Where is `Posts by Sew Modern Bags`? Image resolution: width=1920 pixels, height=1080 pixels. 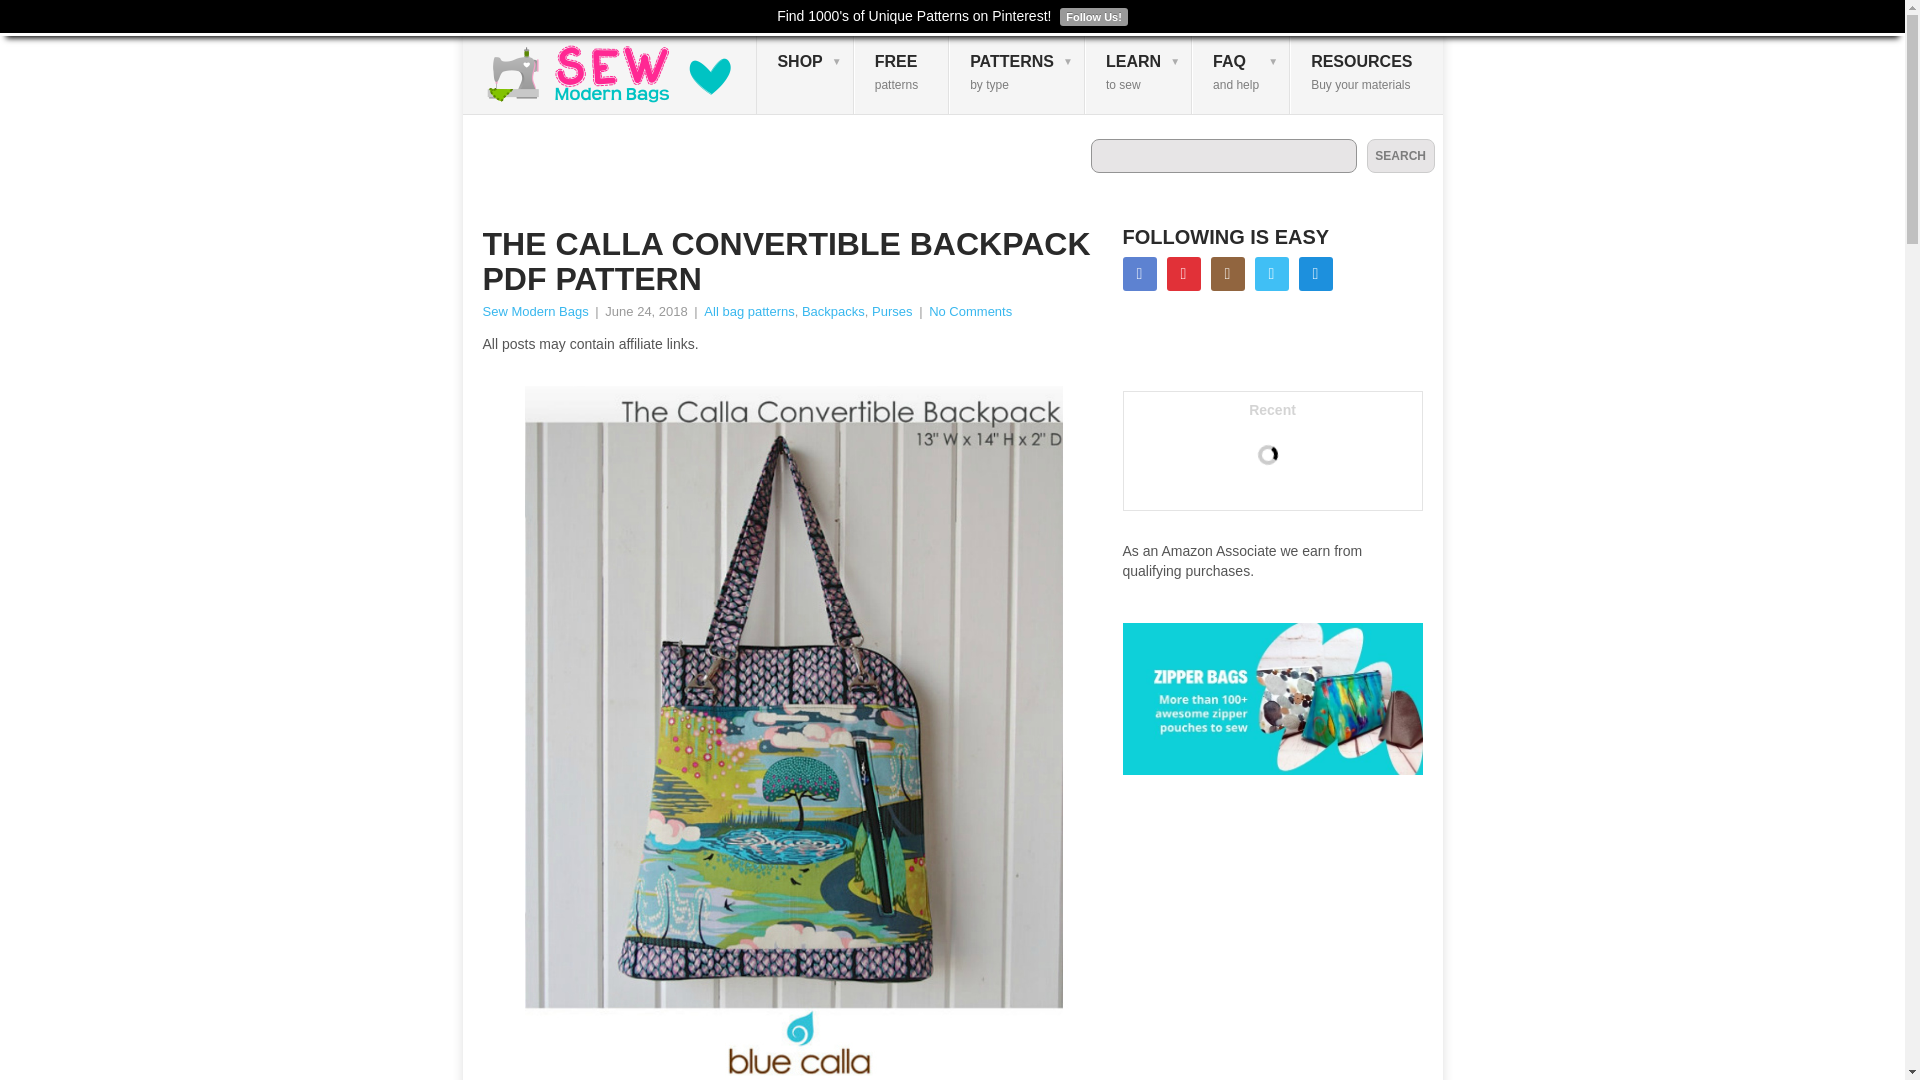
Posts by Sew Modern Bags is located at coordinates (901, 74).